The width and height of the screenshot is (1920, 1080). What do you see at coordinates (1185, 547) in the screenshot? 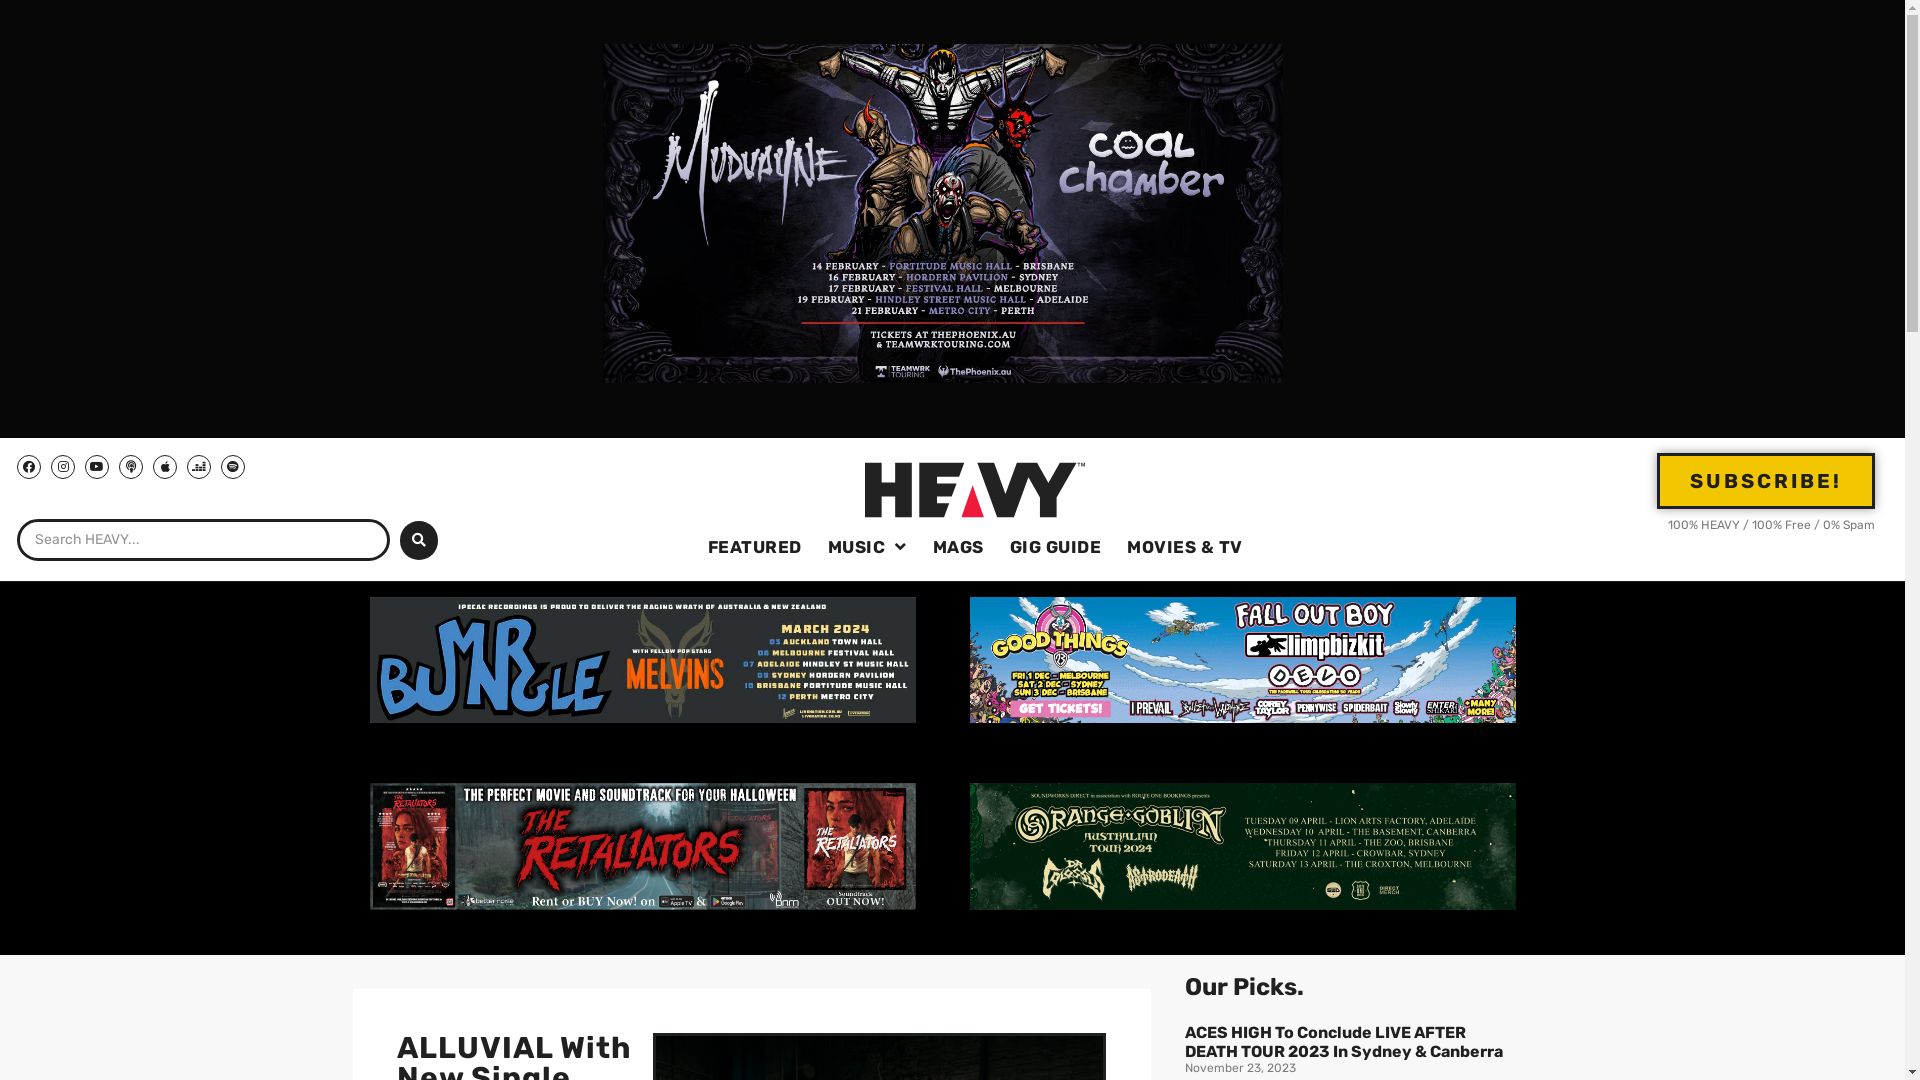
I see `MOVIES & TV` at bounding box center [1185, 547].